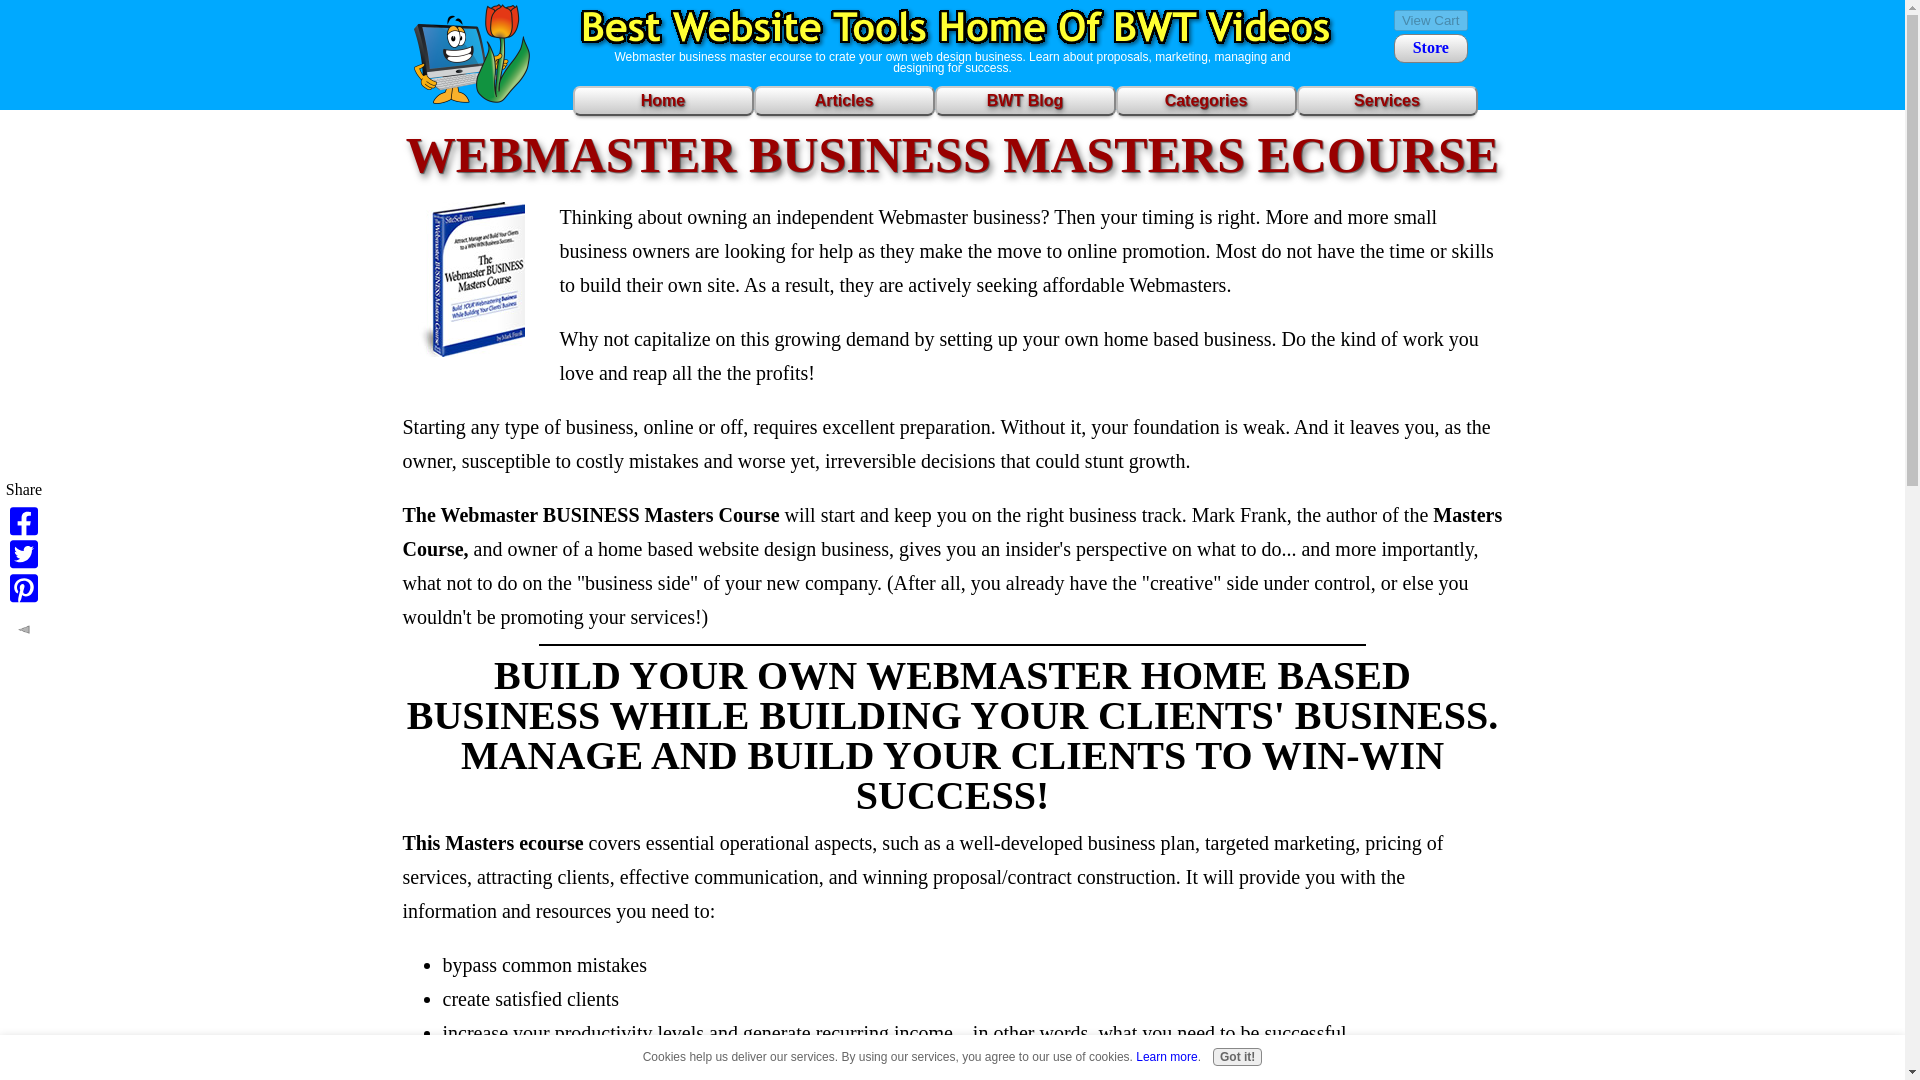  Describe the element at coordinates (844, 100) in the screenshot. I see `Articles` at that location.